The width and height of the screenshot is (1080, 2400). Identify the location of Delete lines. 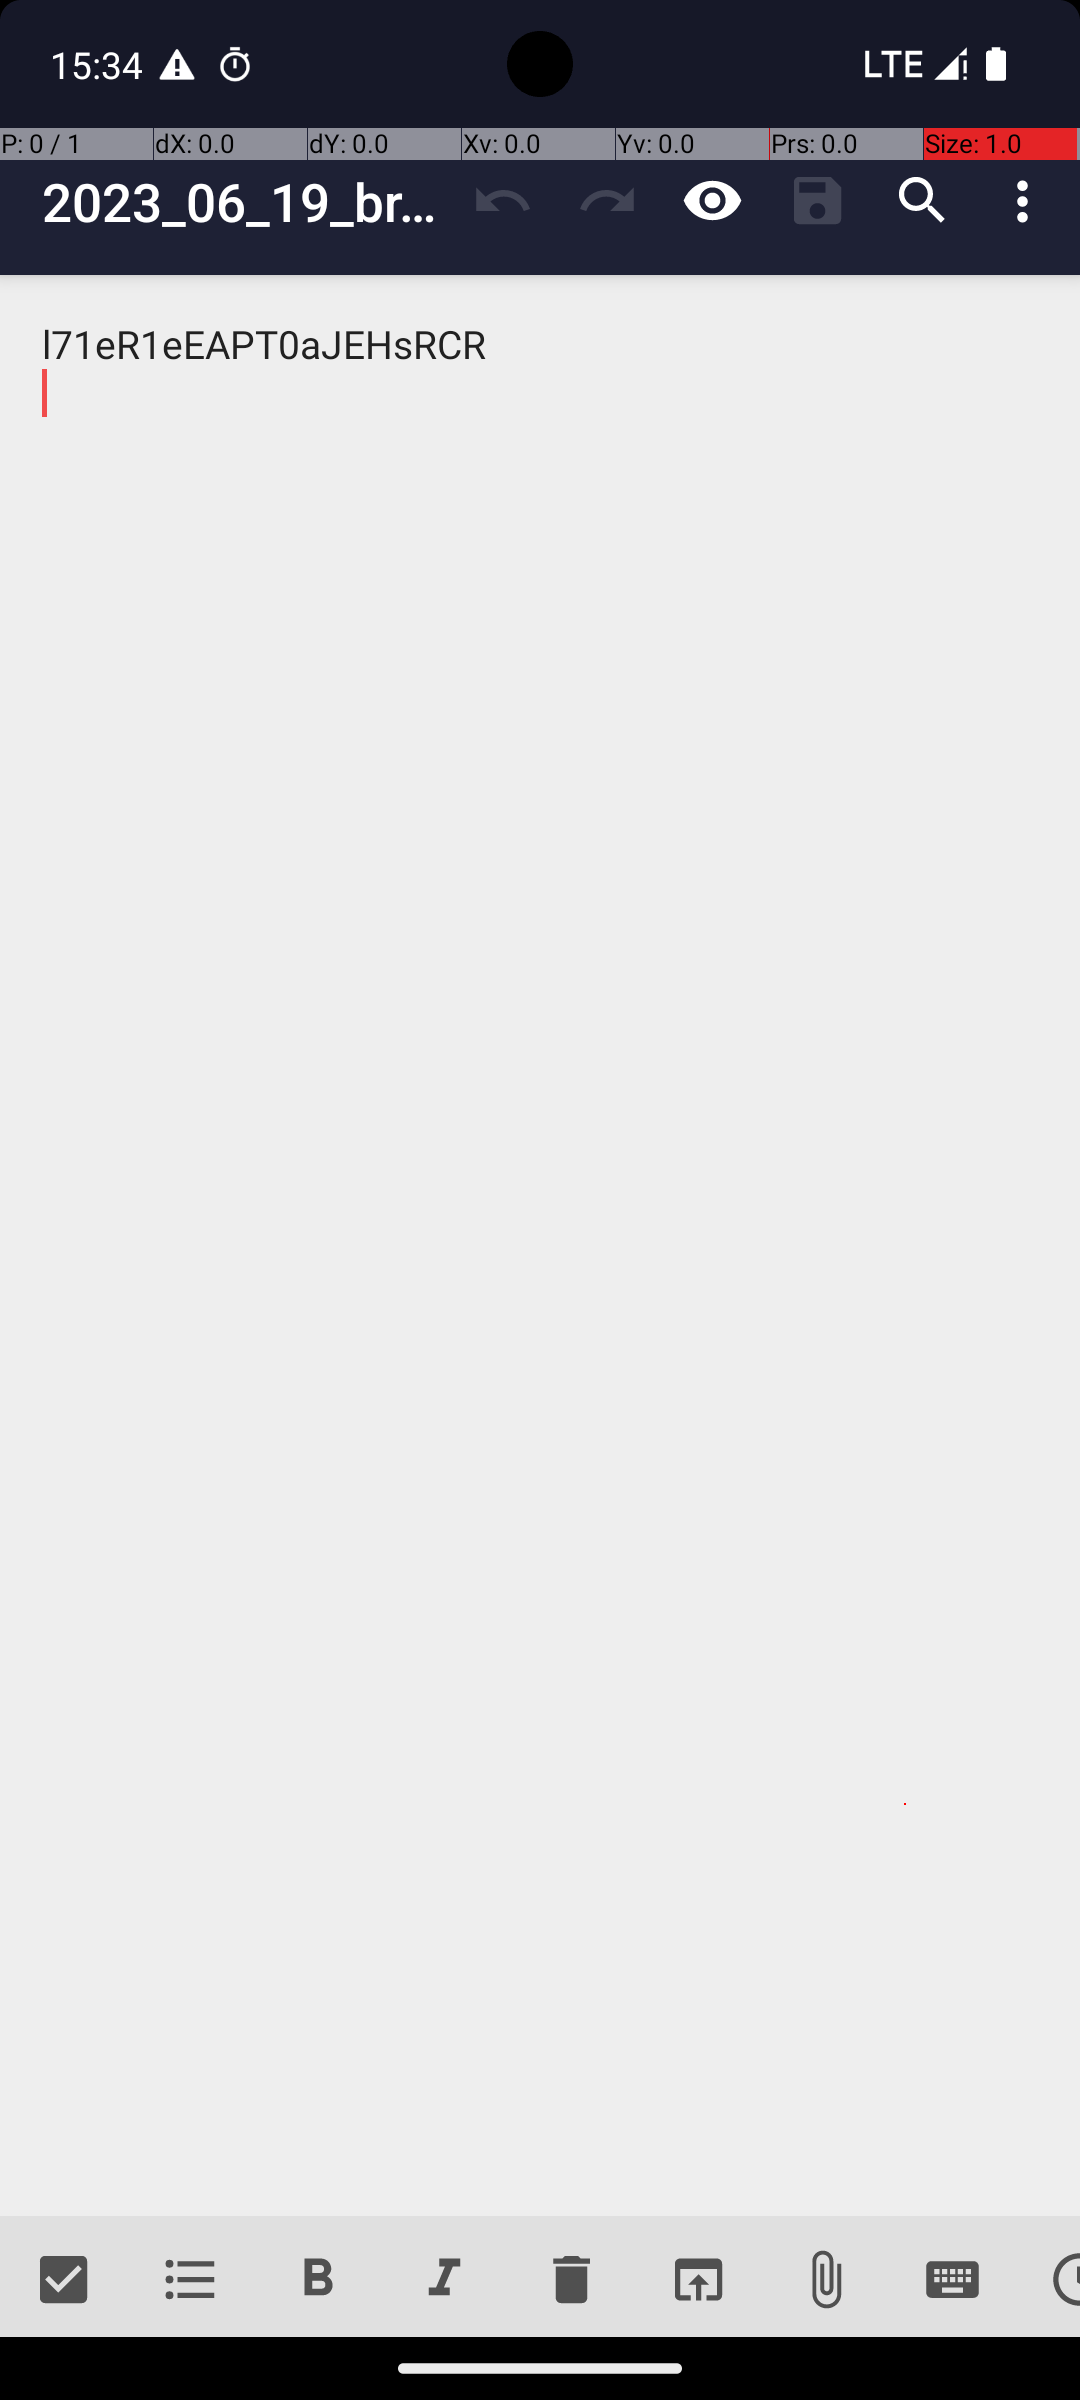
(571, 2280).